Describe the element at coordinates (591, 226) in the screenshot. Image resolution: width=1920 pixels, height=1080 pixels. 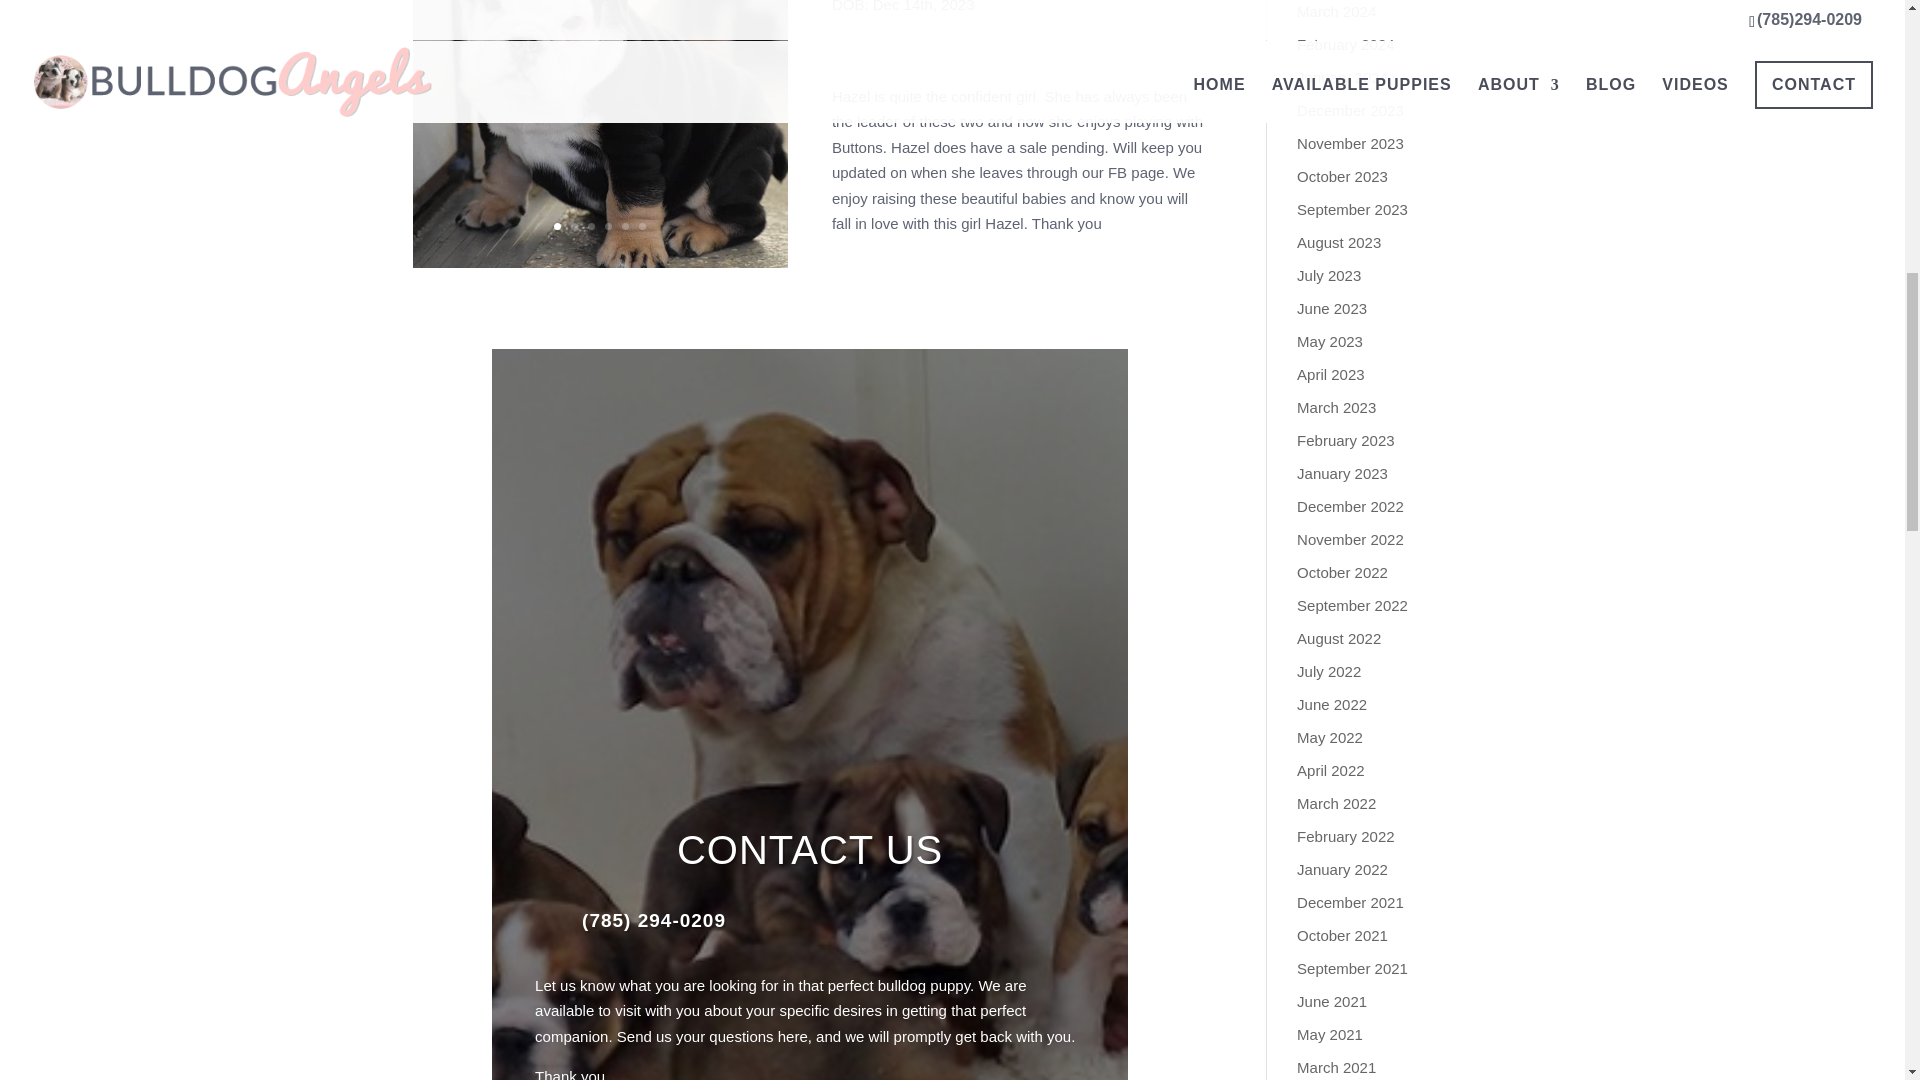
I see `3` at that location.